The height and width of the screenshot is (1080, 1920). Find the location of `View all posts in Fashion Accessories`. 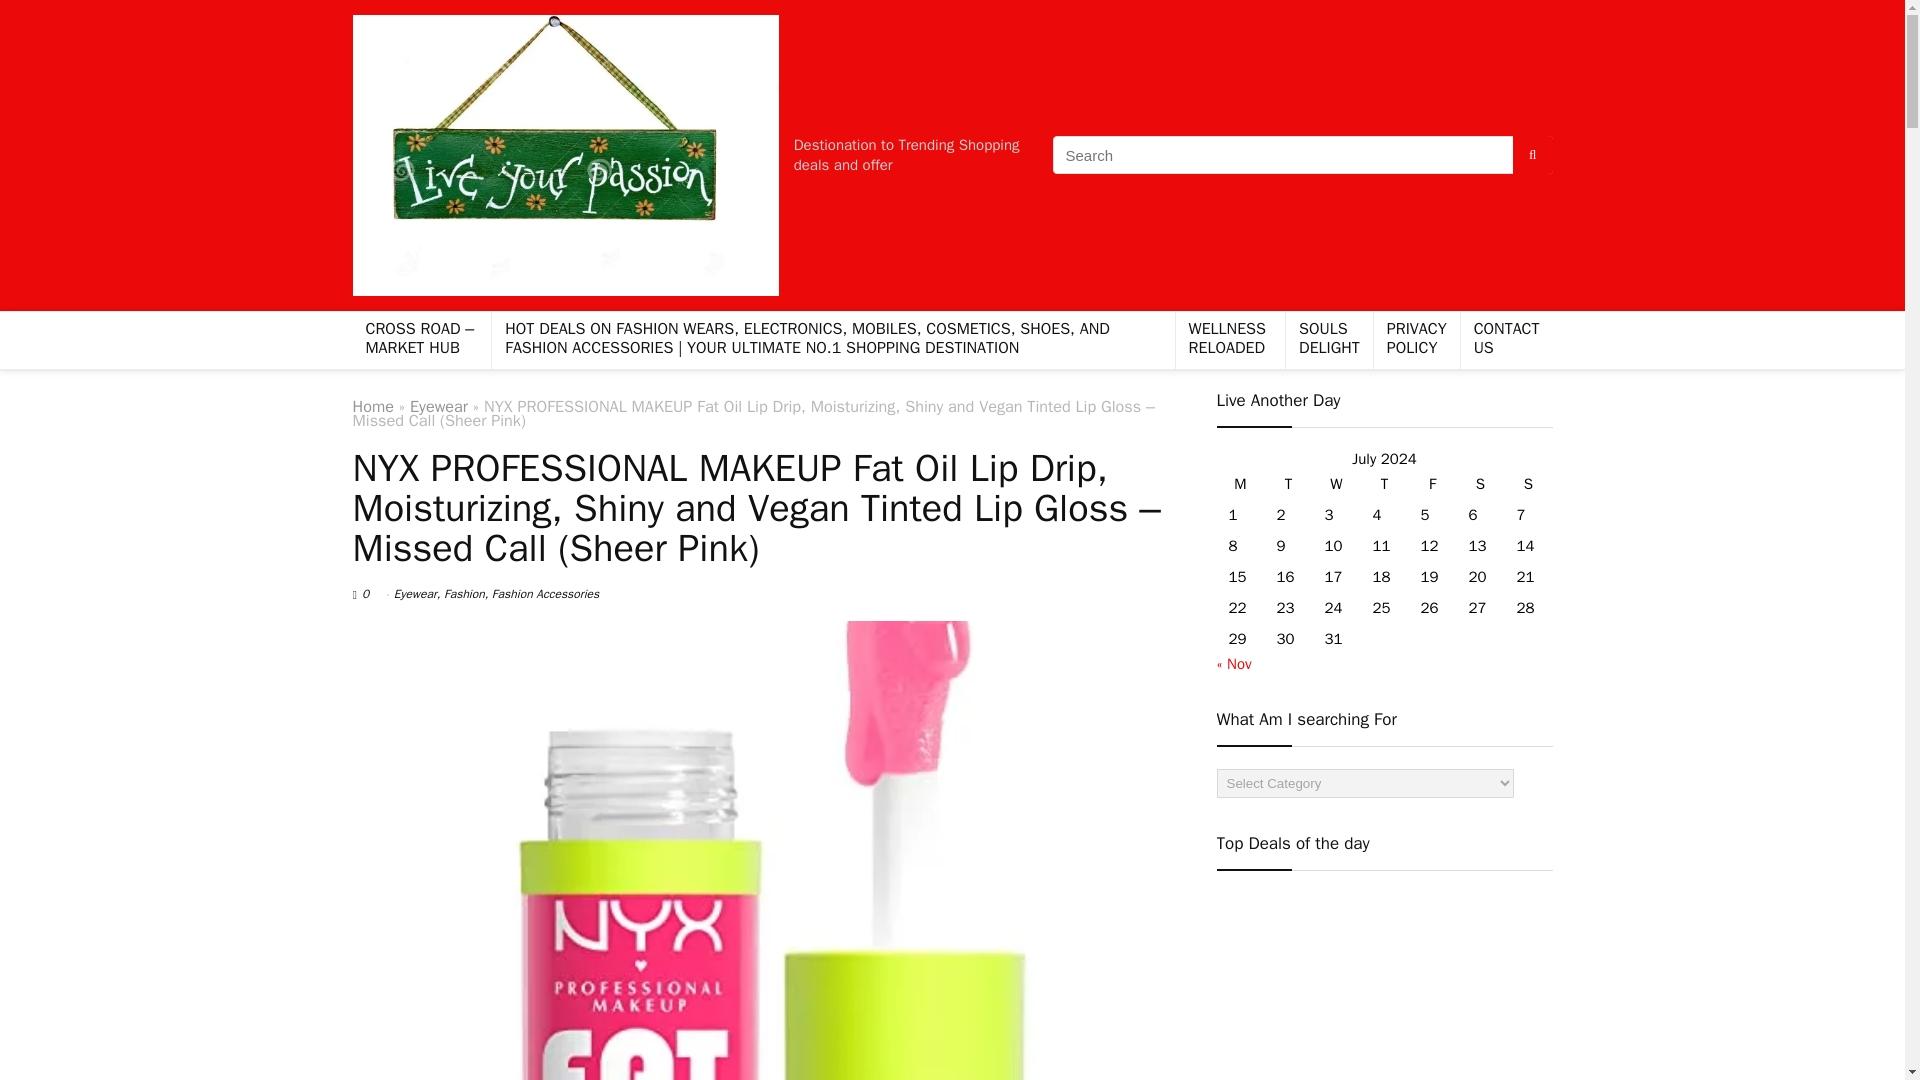

View all posts in Fashion Accessories is located at coordinates (545, 594).